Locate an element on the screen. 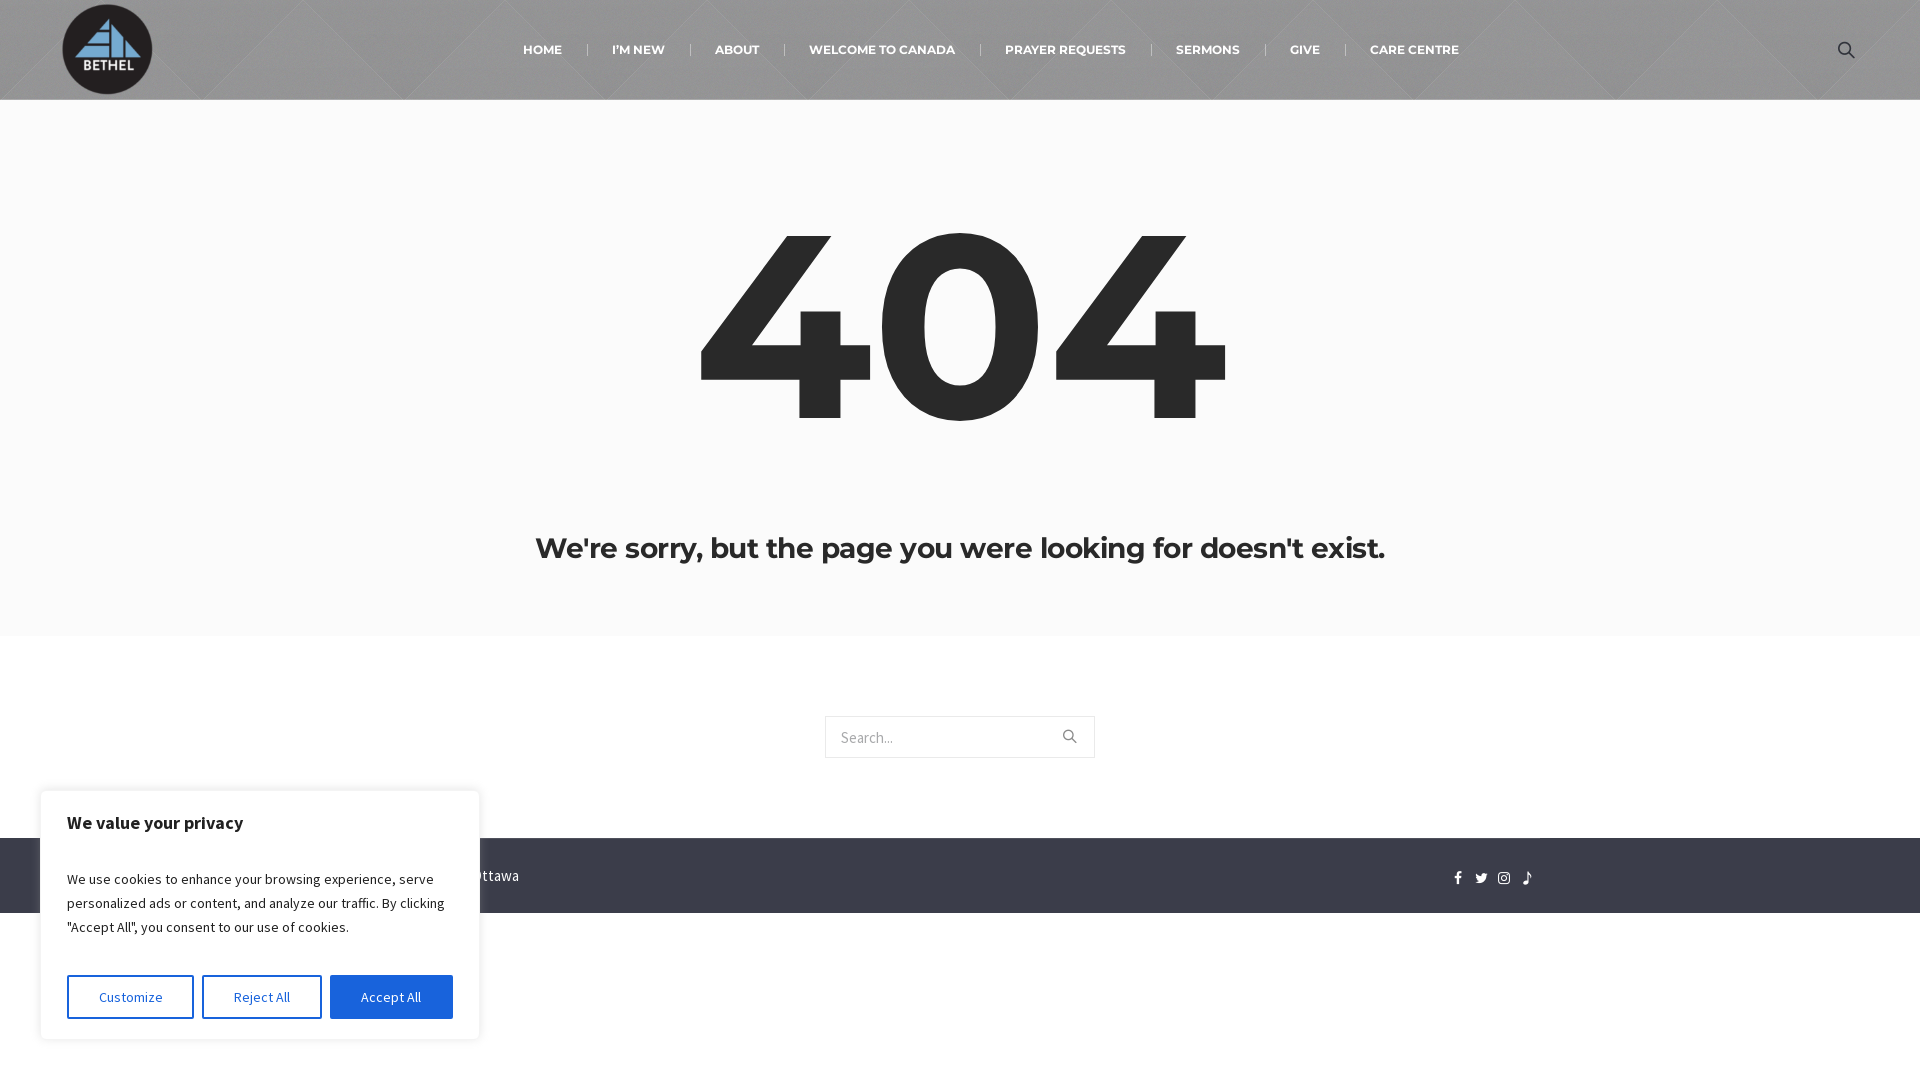  Customize is located at coordinates (130, 997).